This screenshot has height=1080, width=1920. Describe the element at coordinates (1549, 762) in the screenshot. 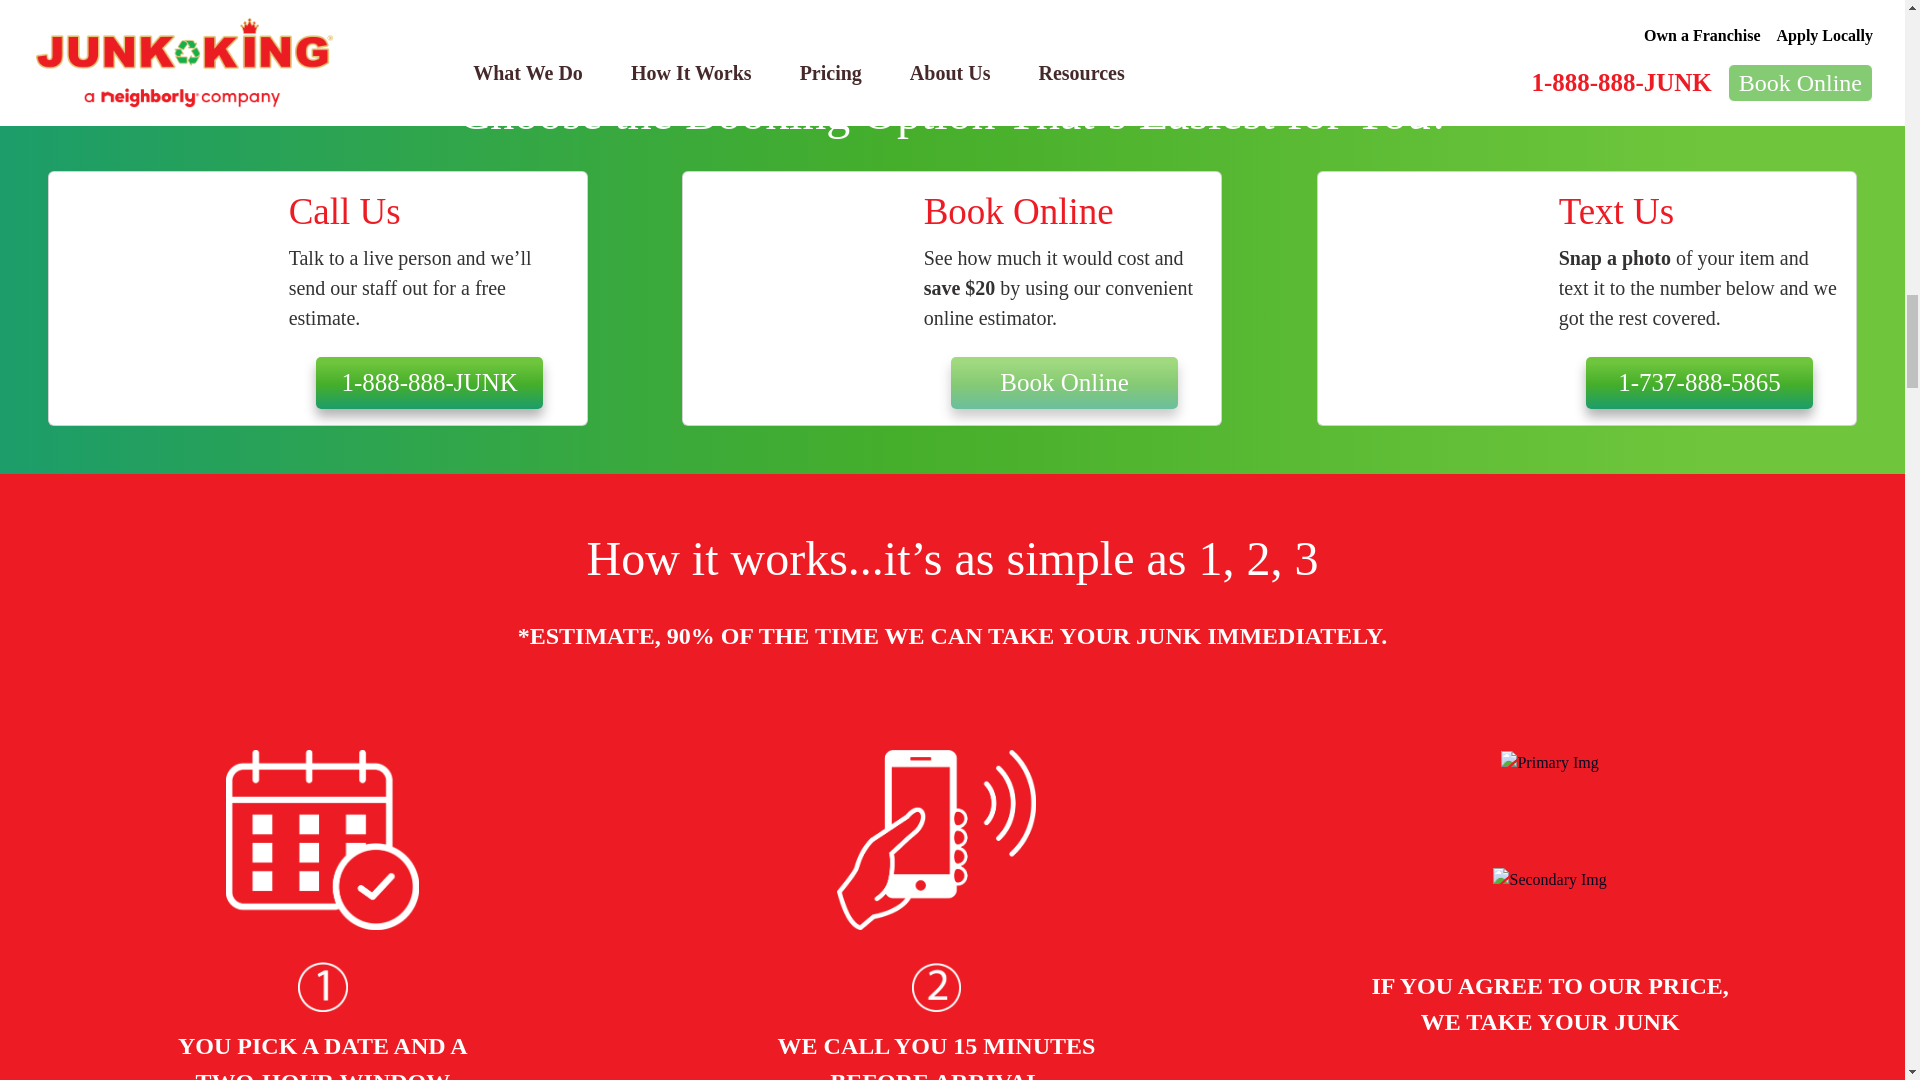

I see `Primary Img` at that location.